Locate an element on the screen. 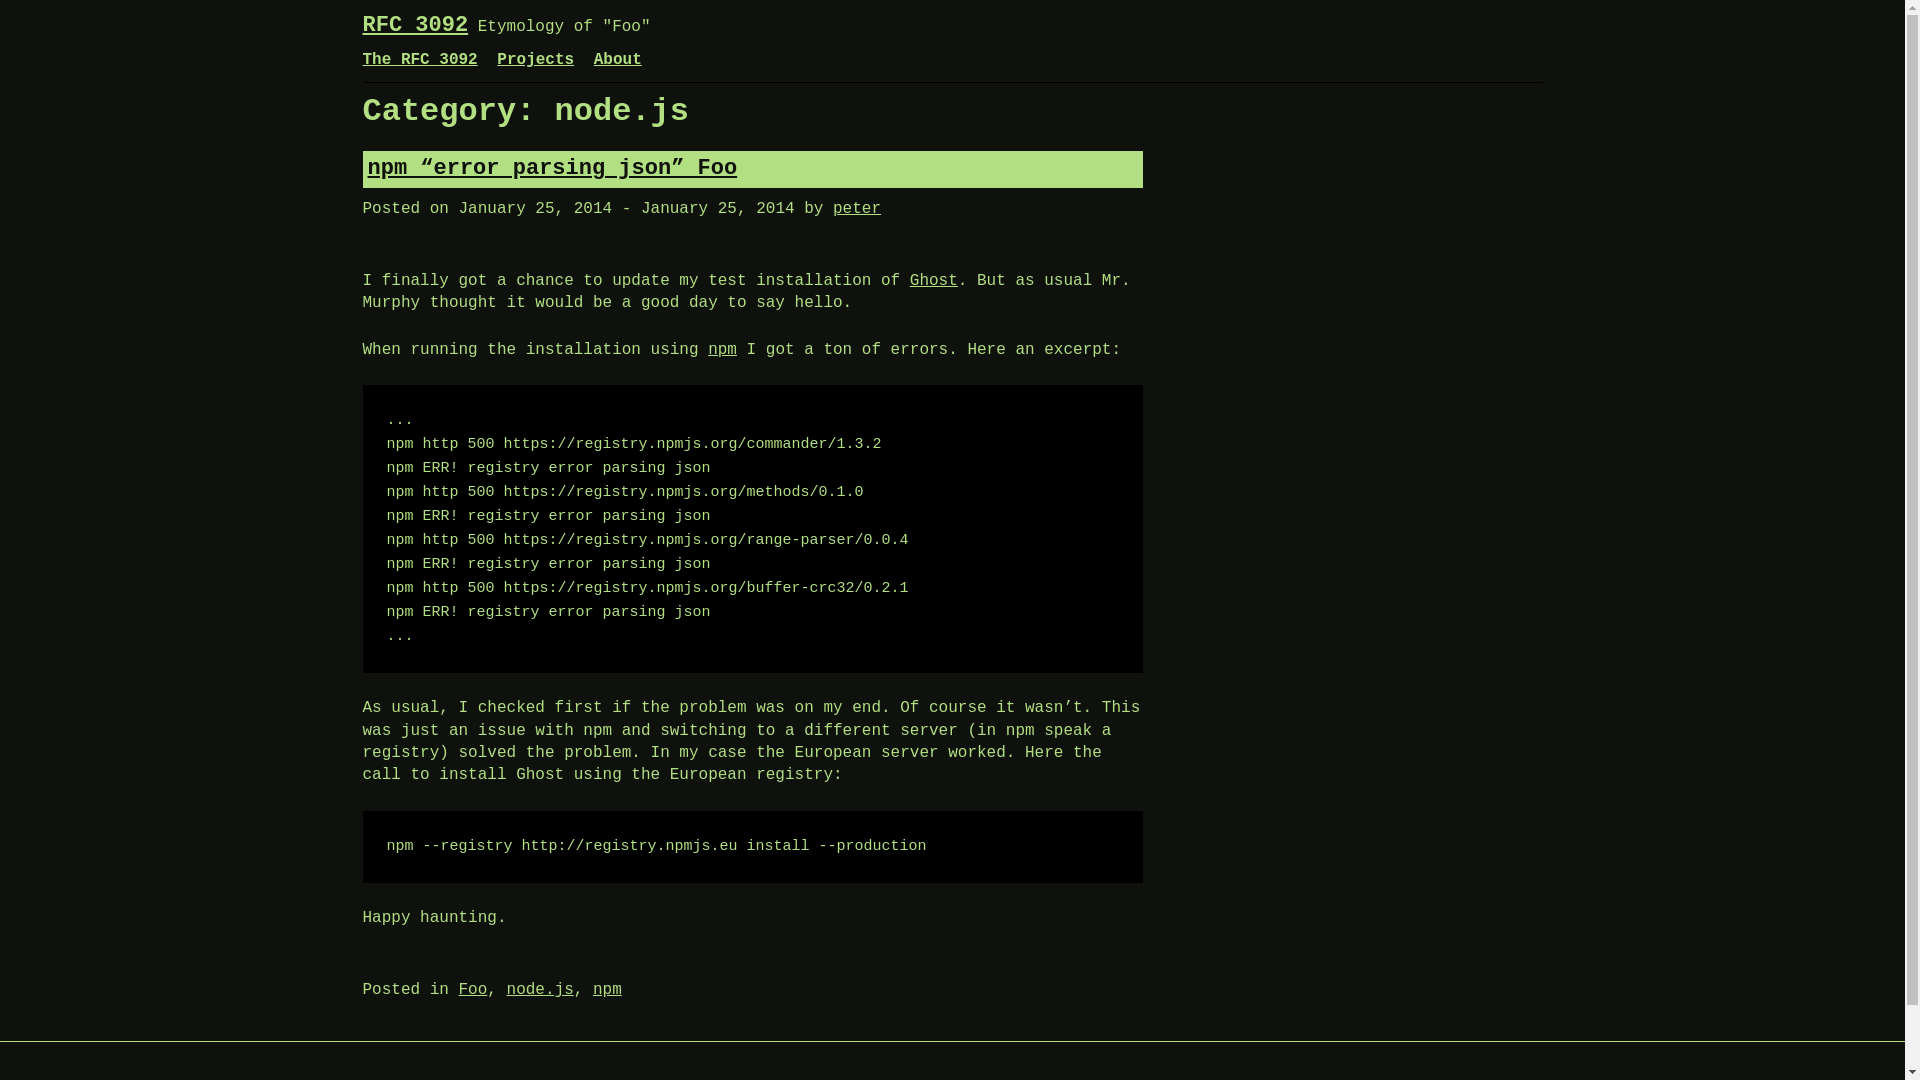 This screenshot has width=1920, height=1080. Ghost is located at coordinates (934, 281).